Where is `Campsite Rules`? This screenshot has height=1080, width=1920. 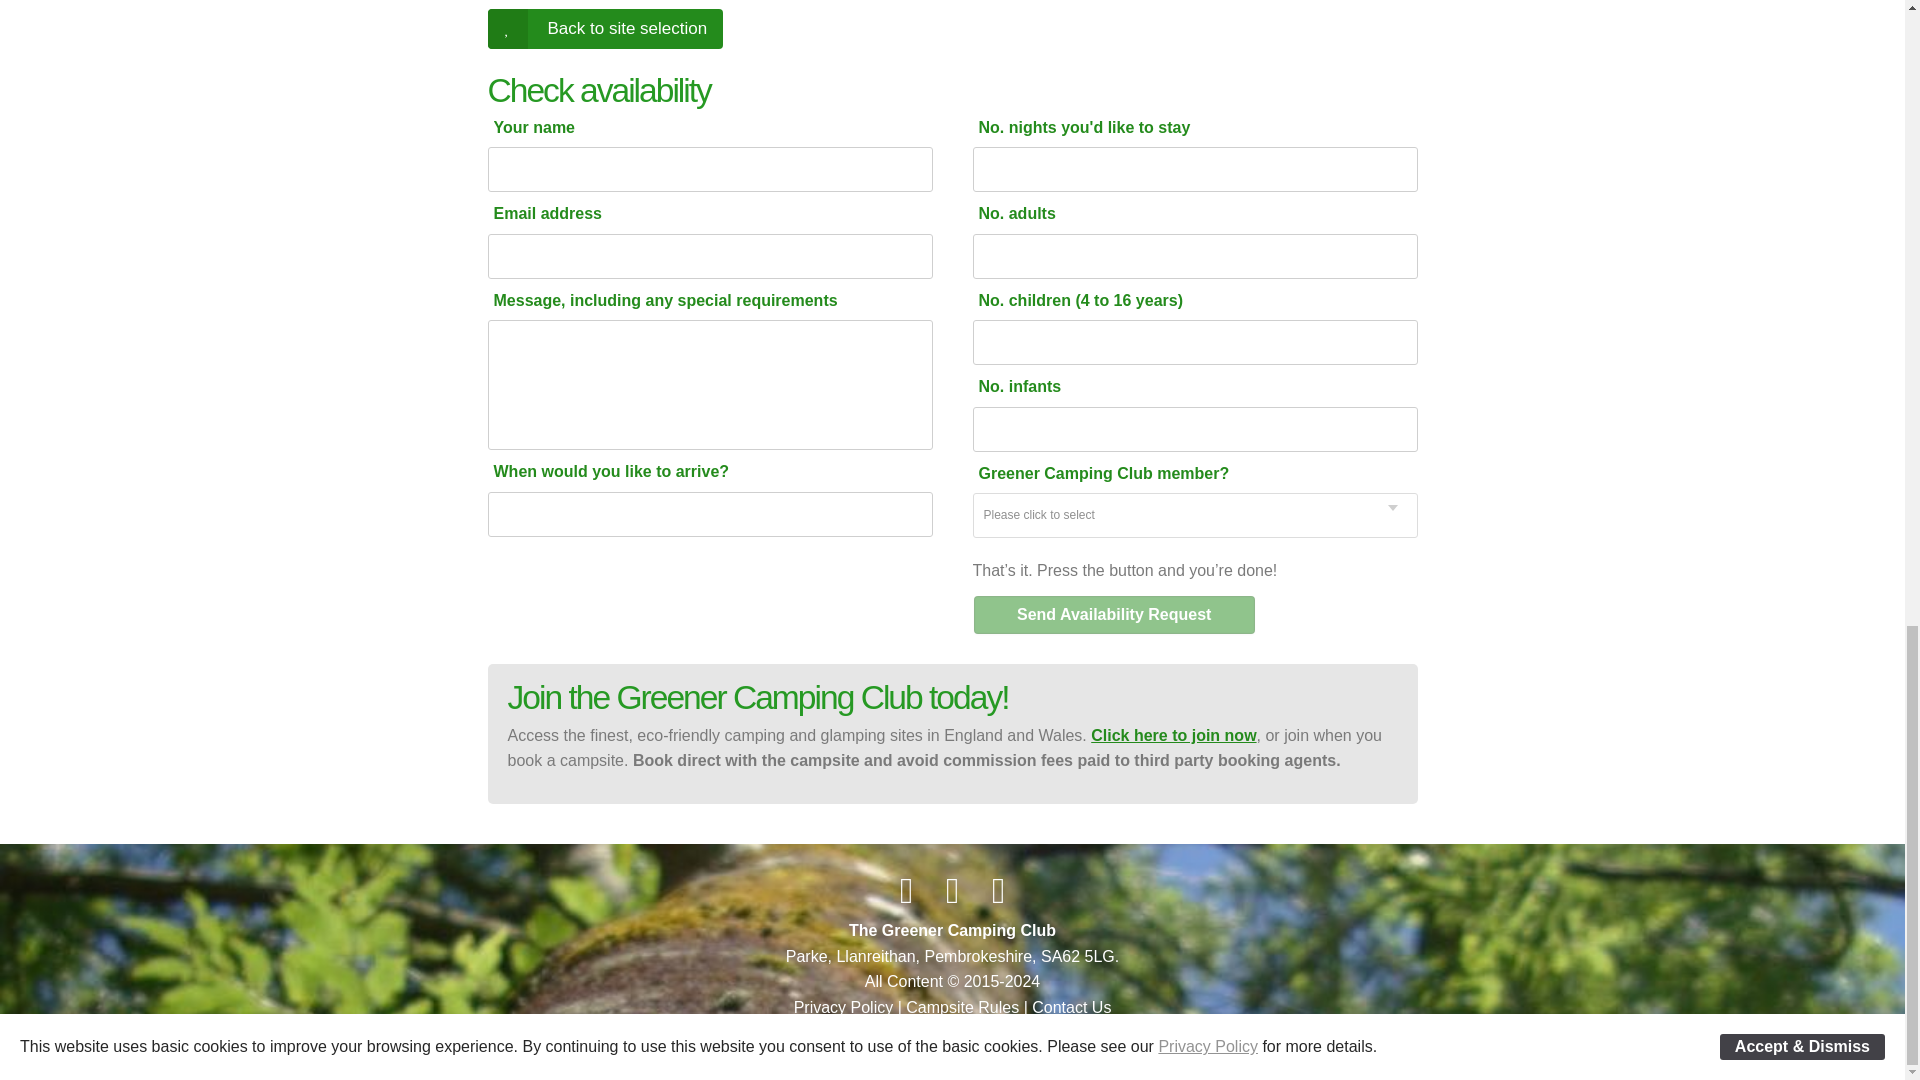
Campsite Rules is located at coordinates (962, 1008).